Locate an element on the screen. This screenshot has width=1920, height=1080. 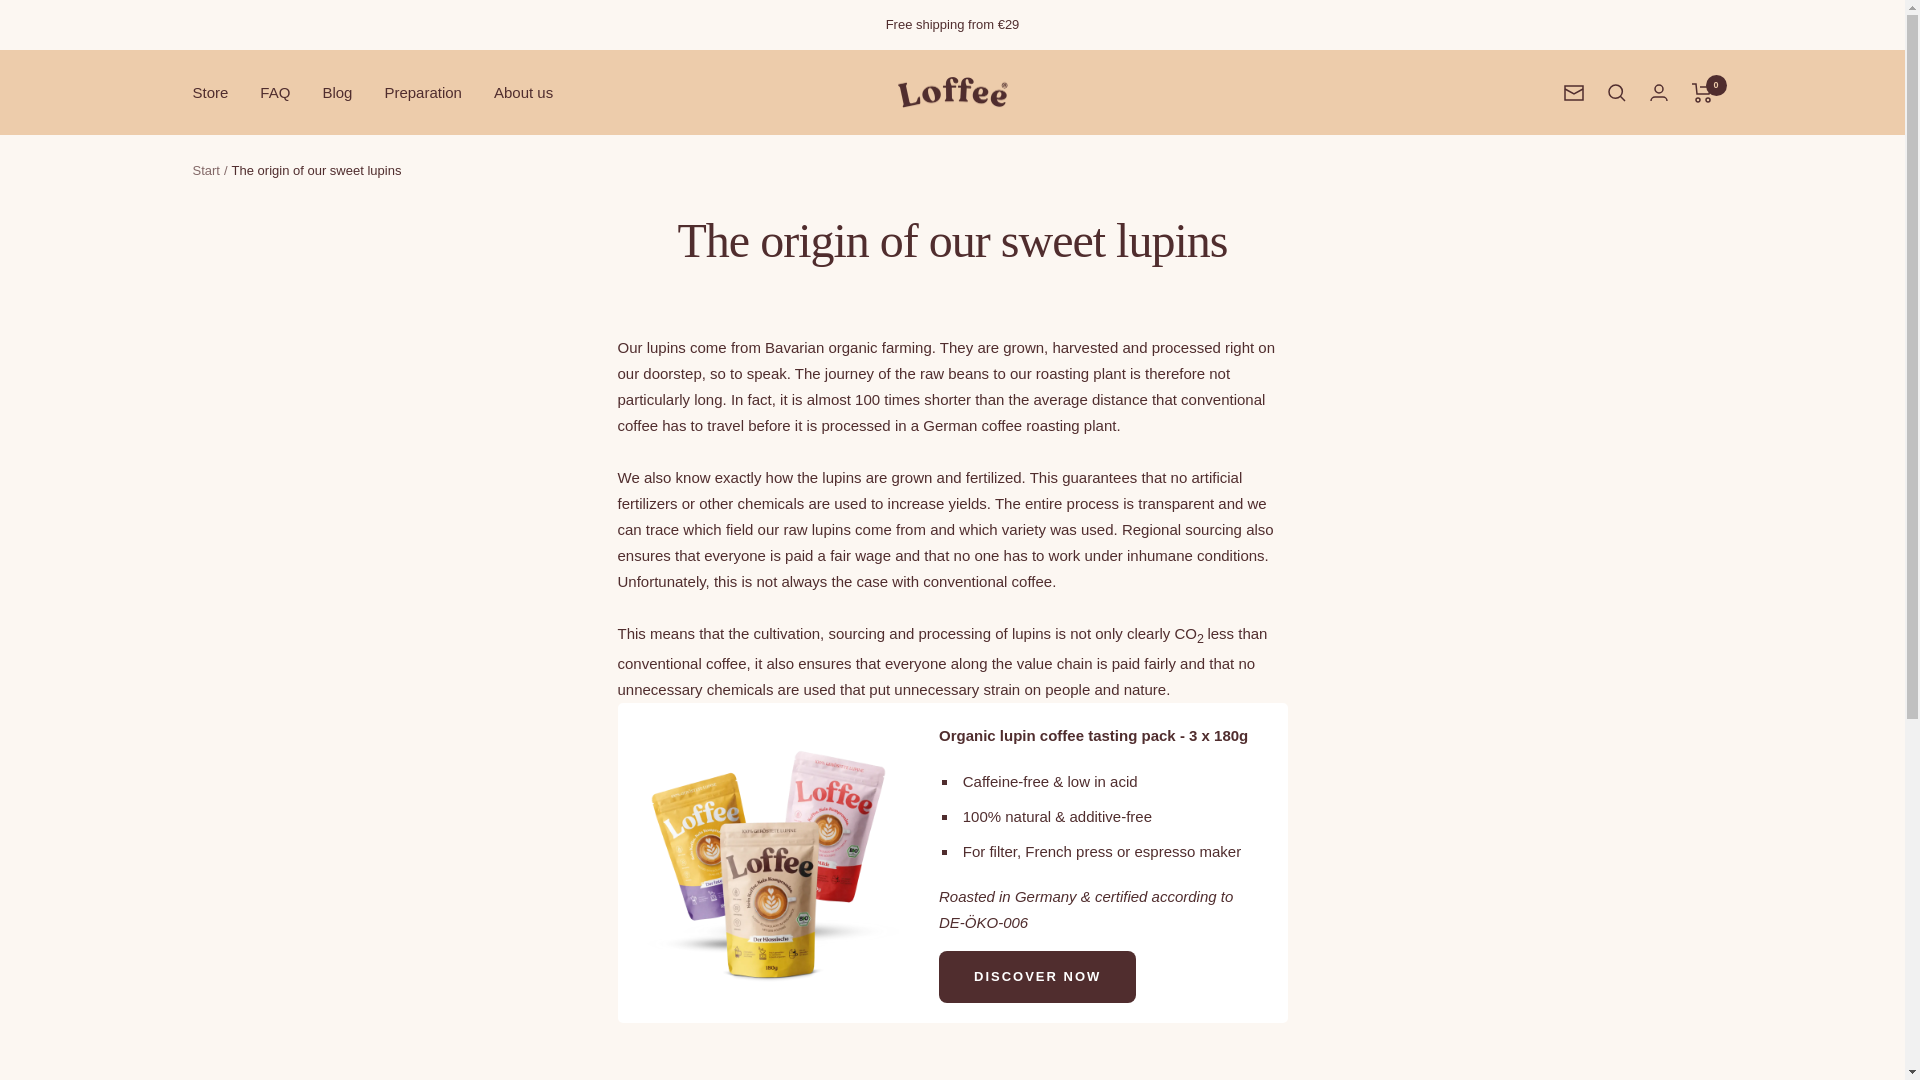
Store is located at coordinates (210, 92).